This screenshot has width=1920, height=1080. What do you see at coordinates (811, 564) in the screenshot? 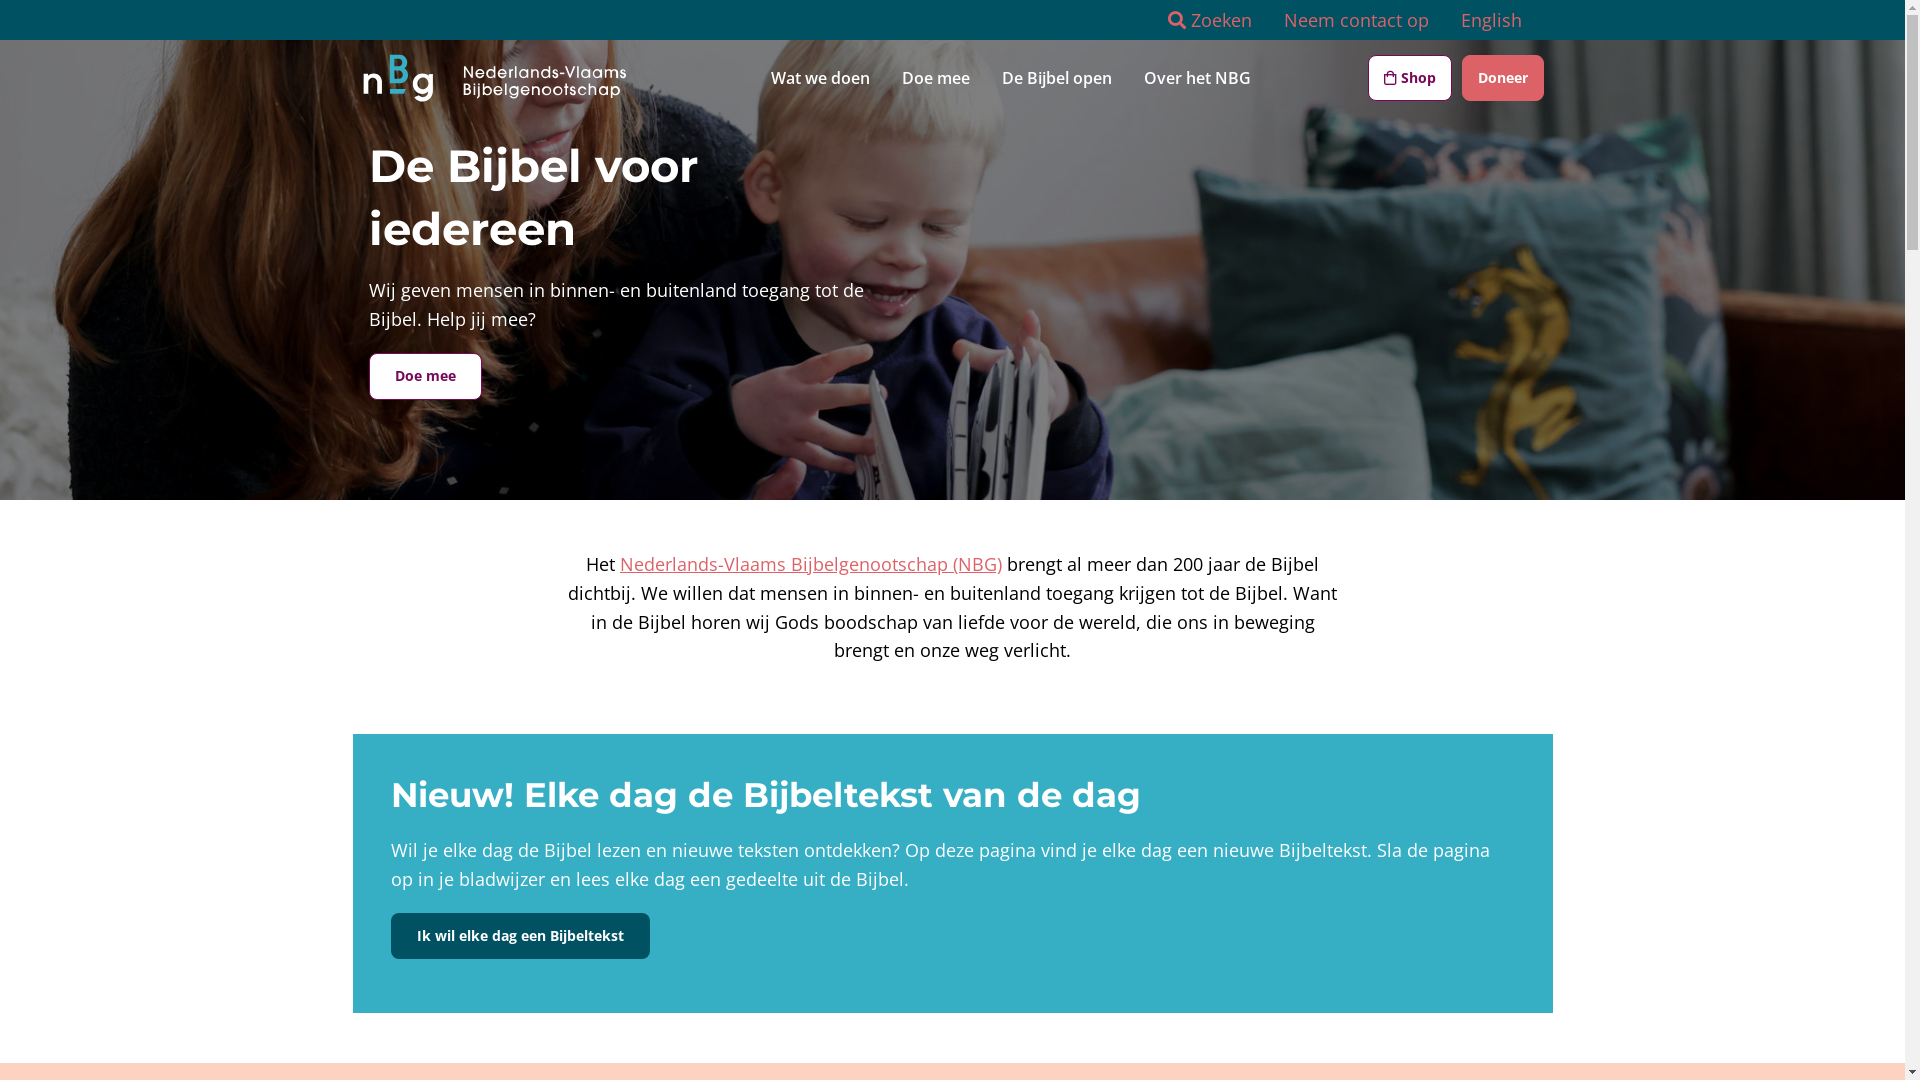
I see `Nederlands-Vlaams Bijbelgenootschap (NBG)` at bounding box center [811, 564].